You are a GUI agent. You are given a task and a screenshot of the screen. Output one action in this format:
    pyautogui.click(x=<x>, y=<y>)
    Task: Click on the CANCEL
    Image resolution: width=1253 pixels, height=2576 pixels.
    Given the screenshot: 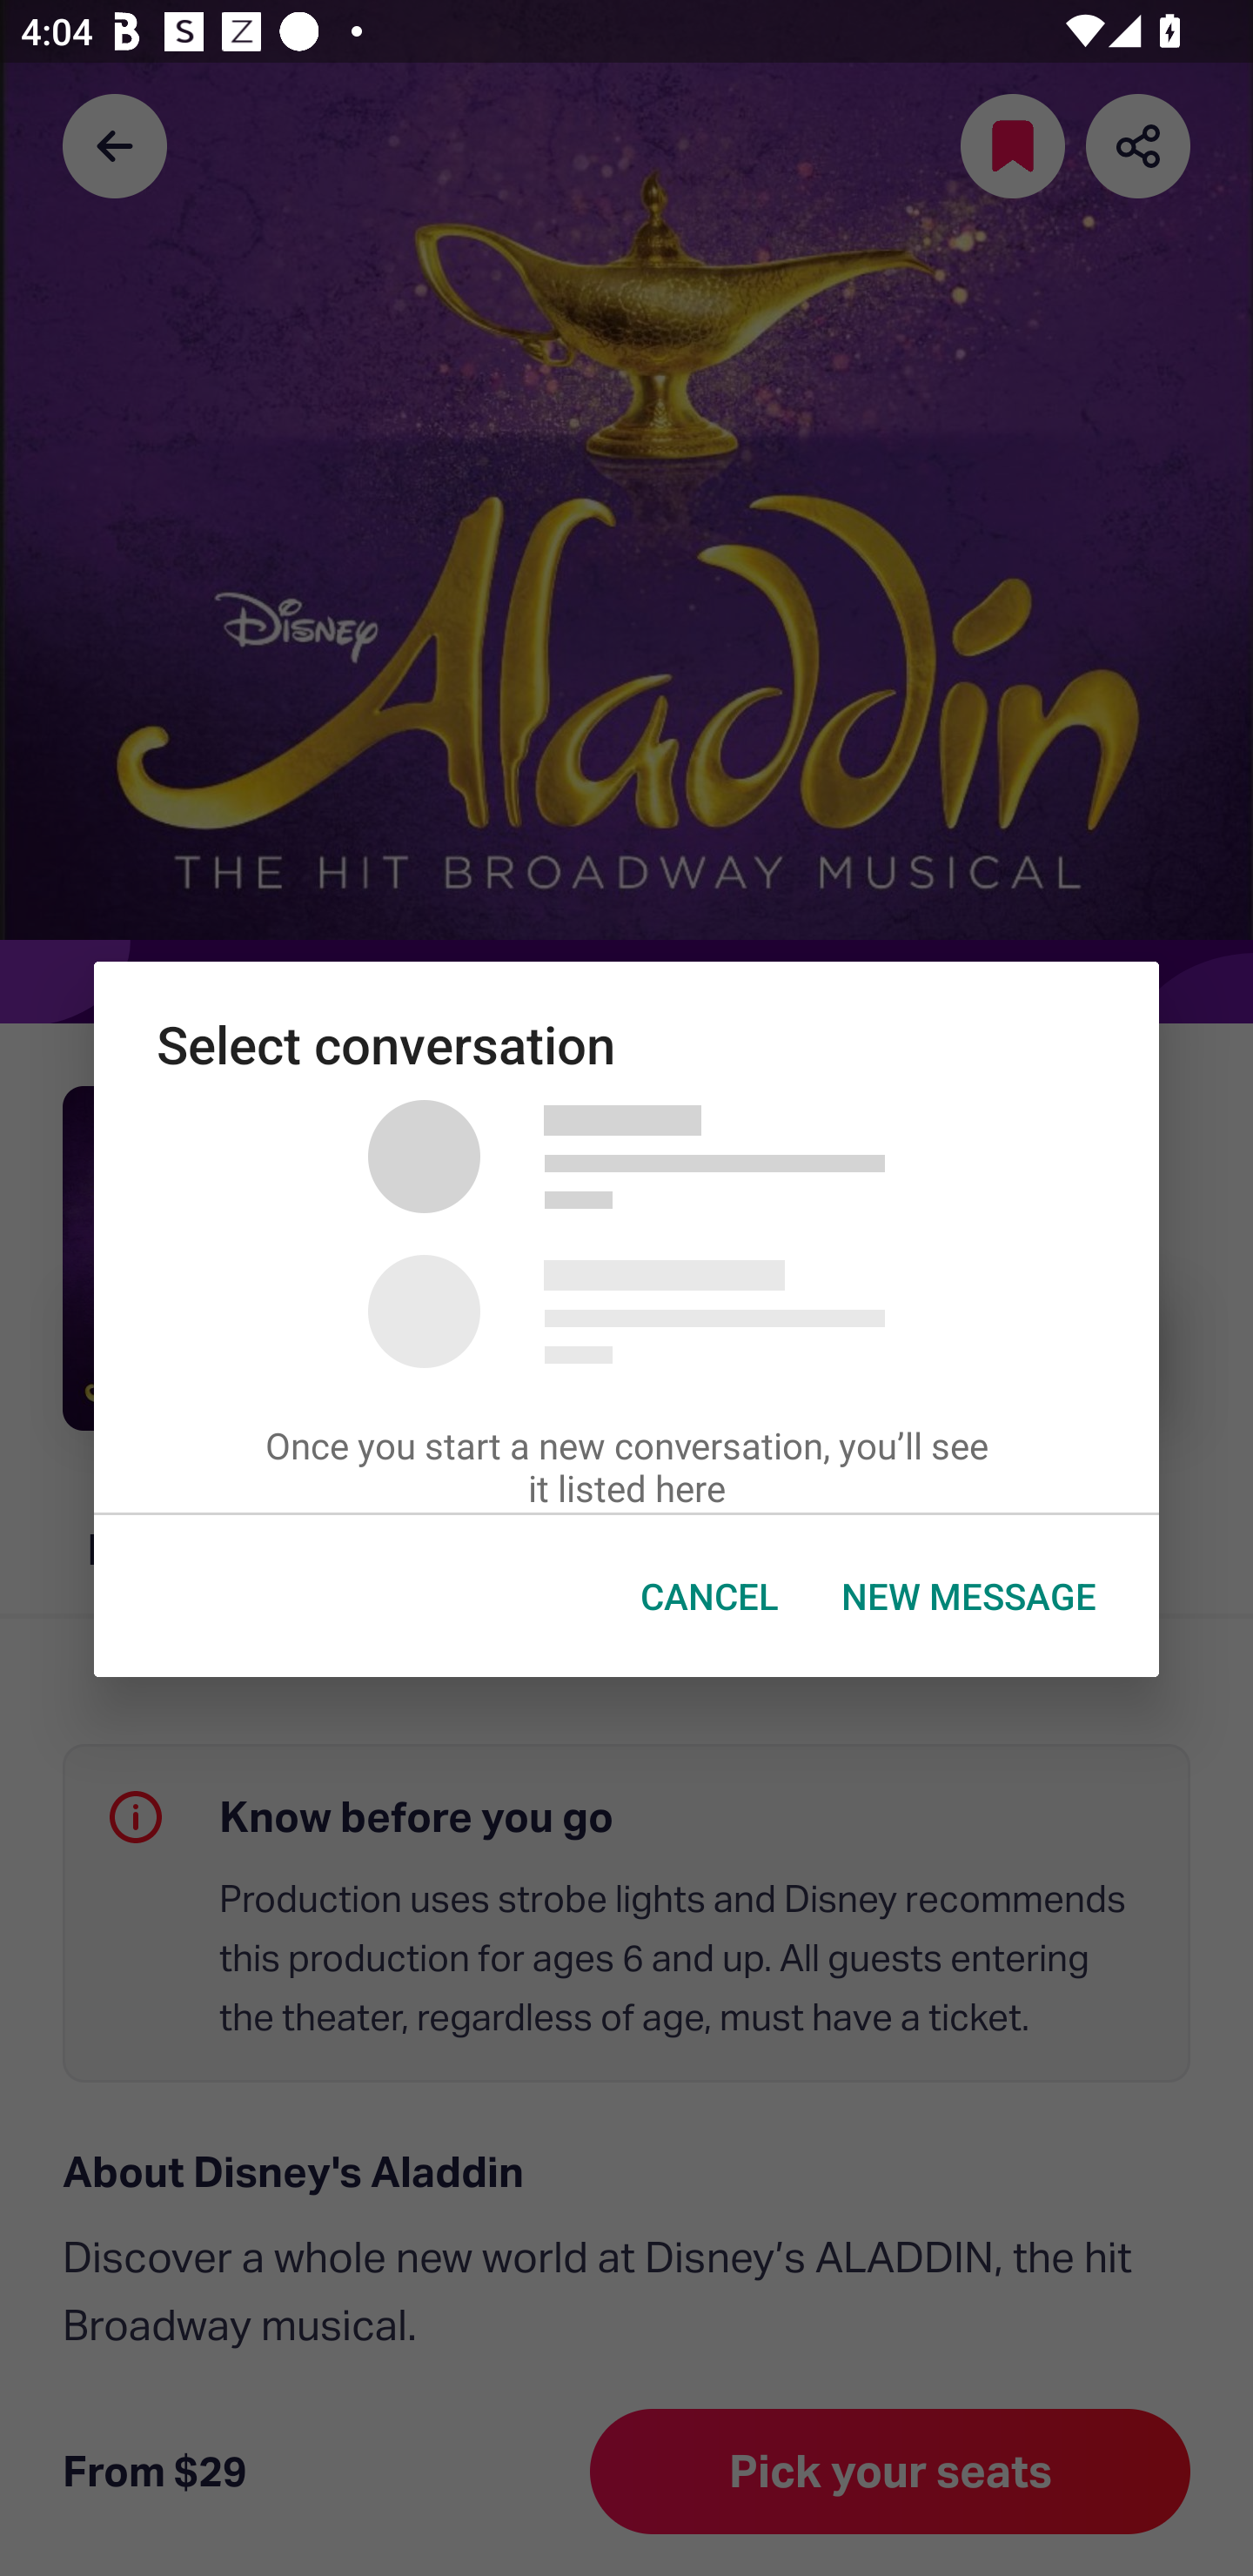 What is the action you would take?
    pyautogui.click(x=709, y=1596)
    